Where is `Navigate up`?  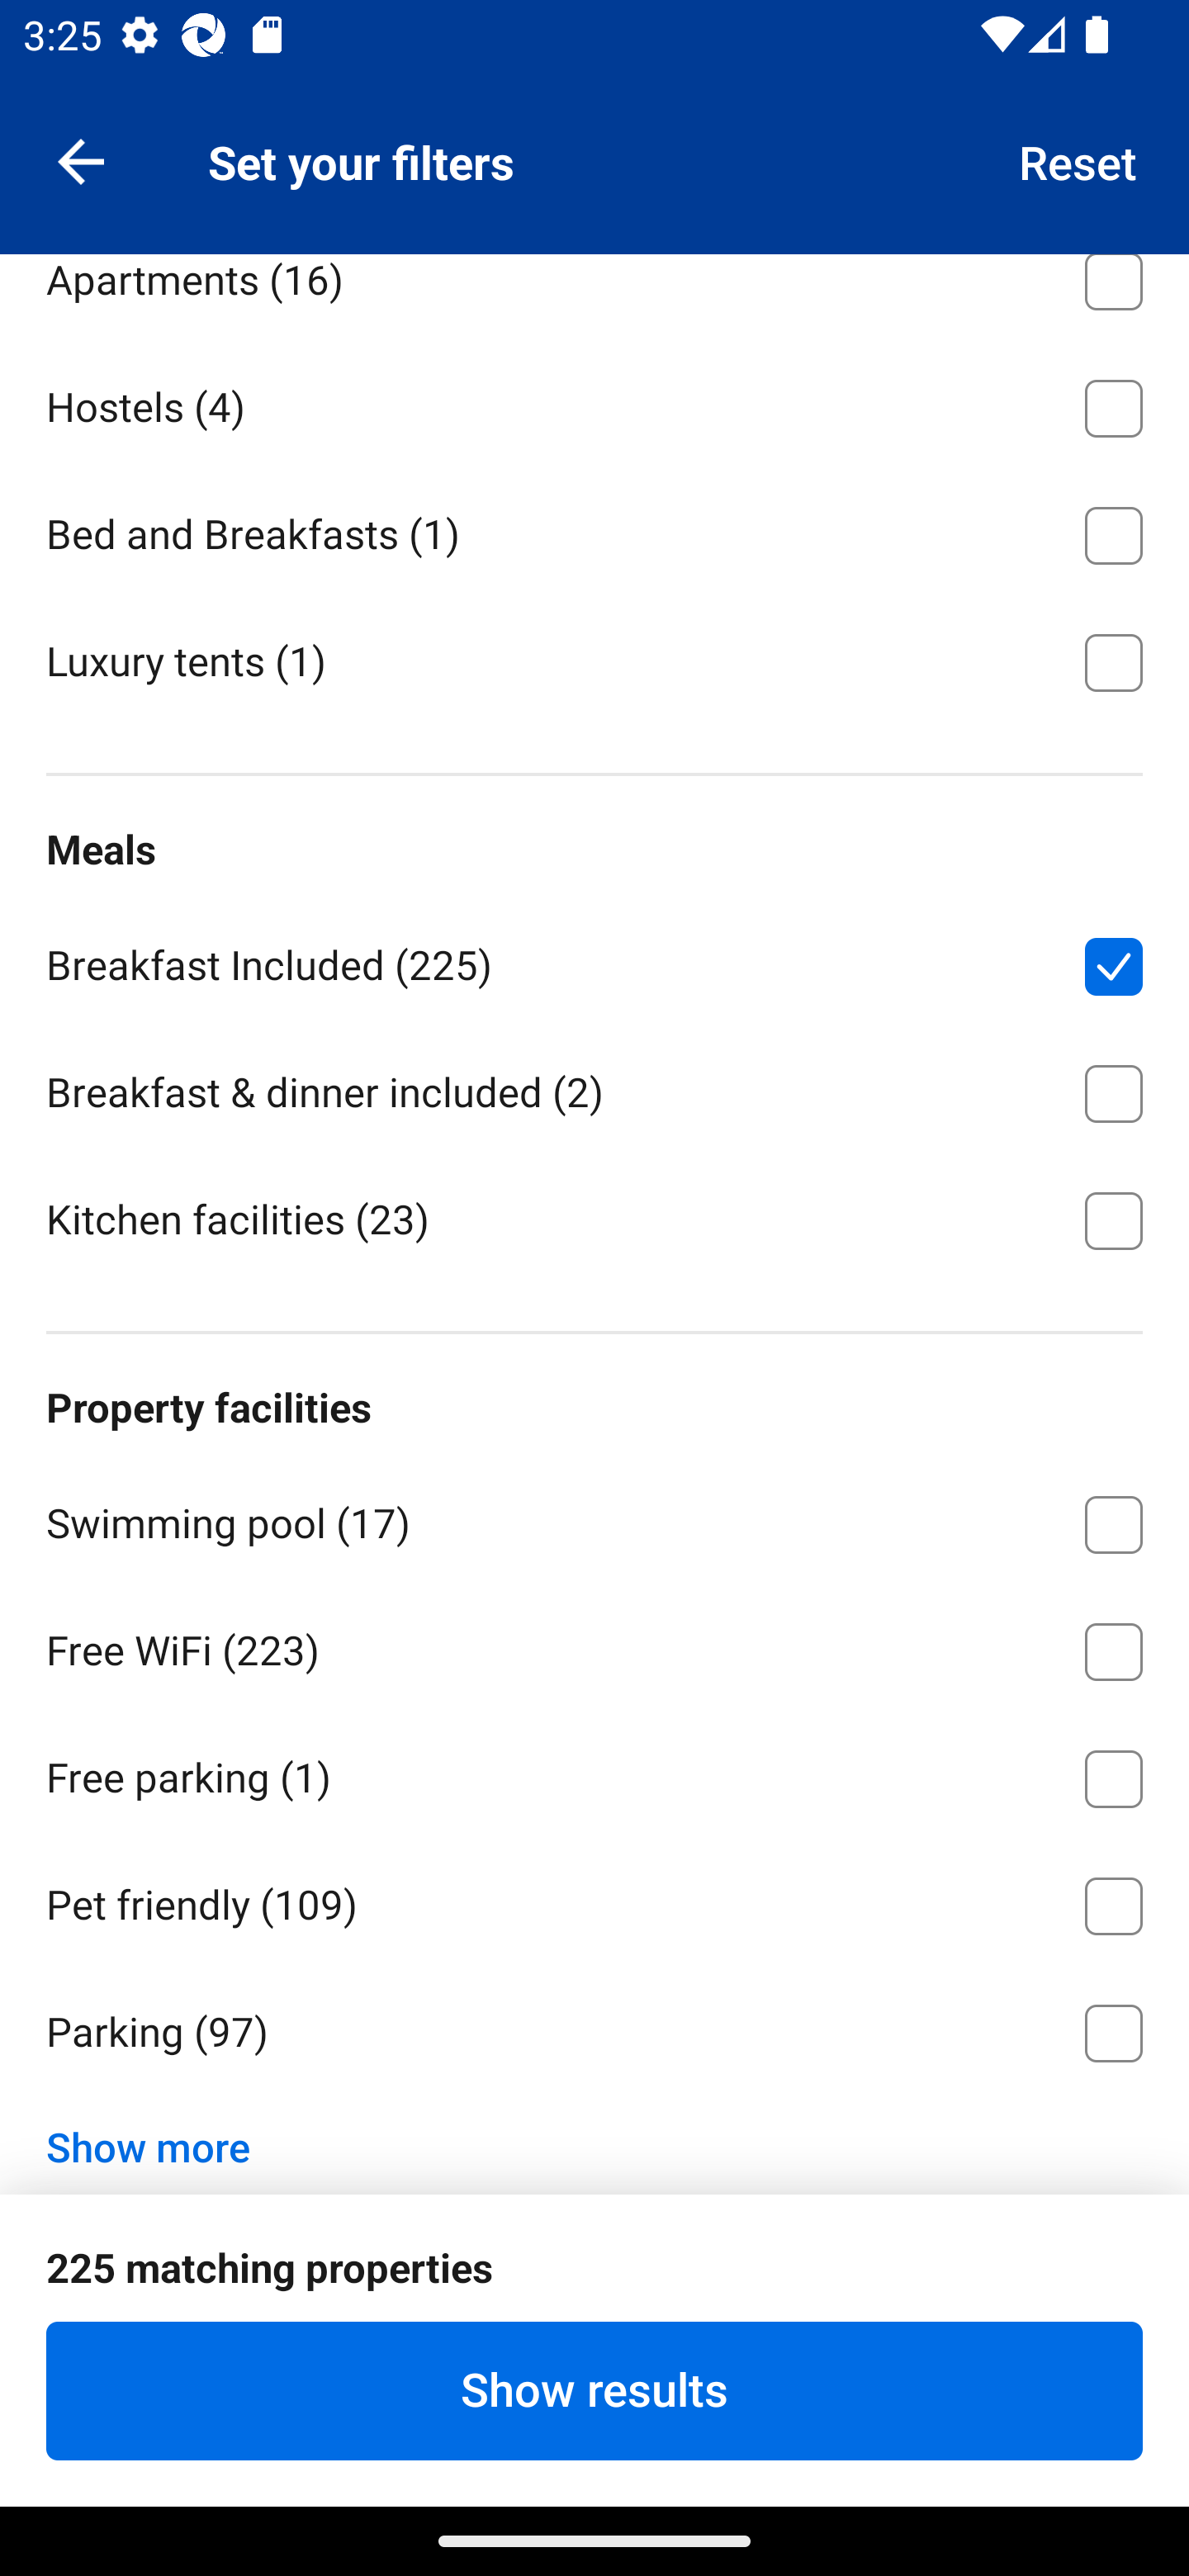 Navigate up is located at coordinates (81, 160).